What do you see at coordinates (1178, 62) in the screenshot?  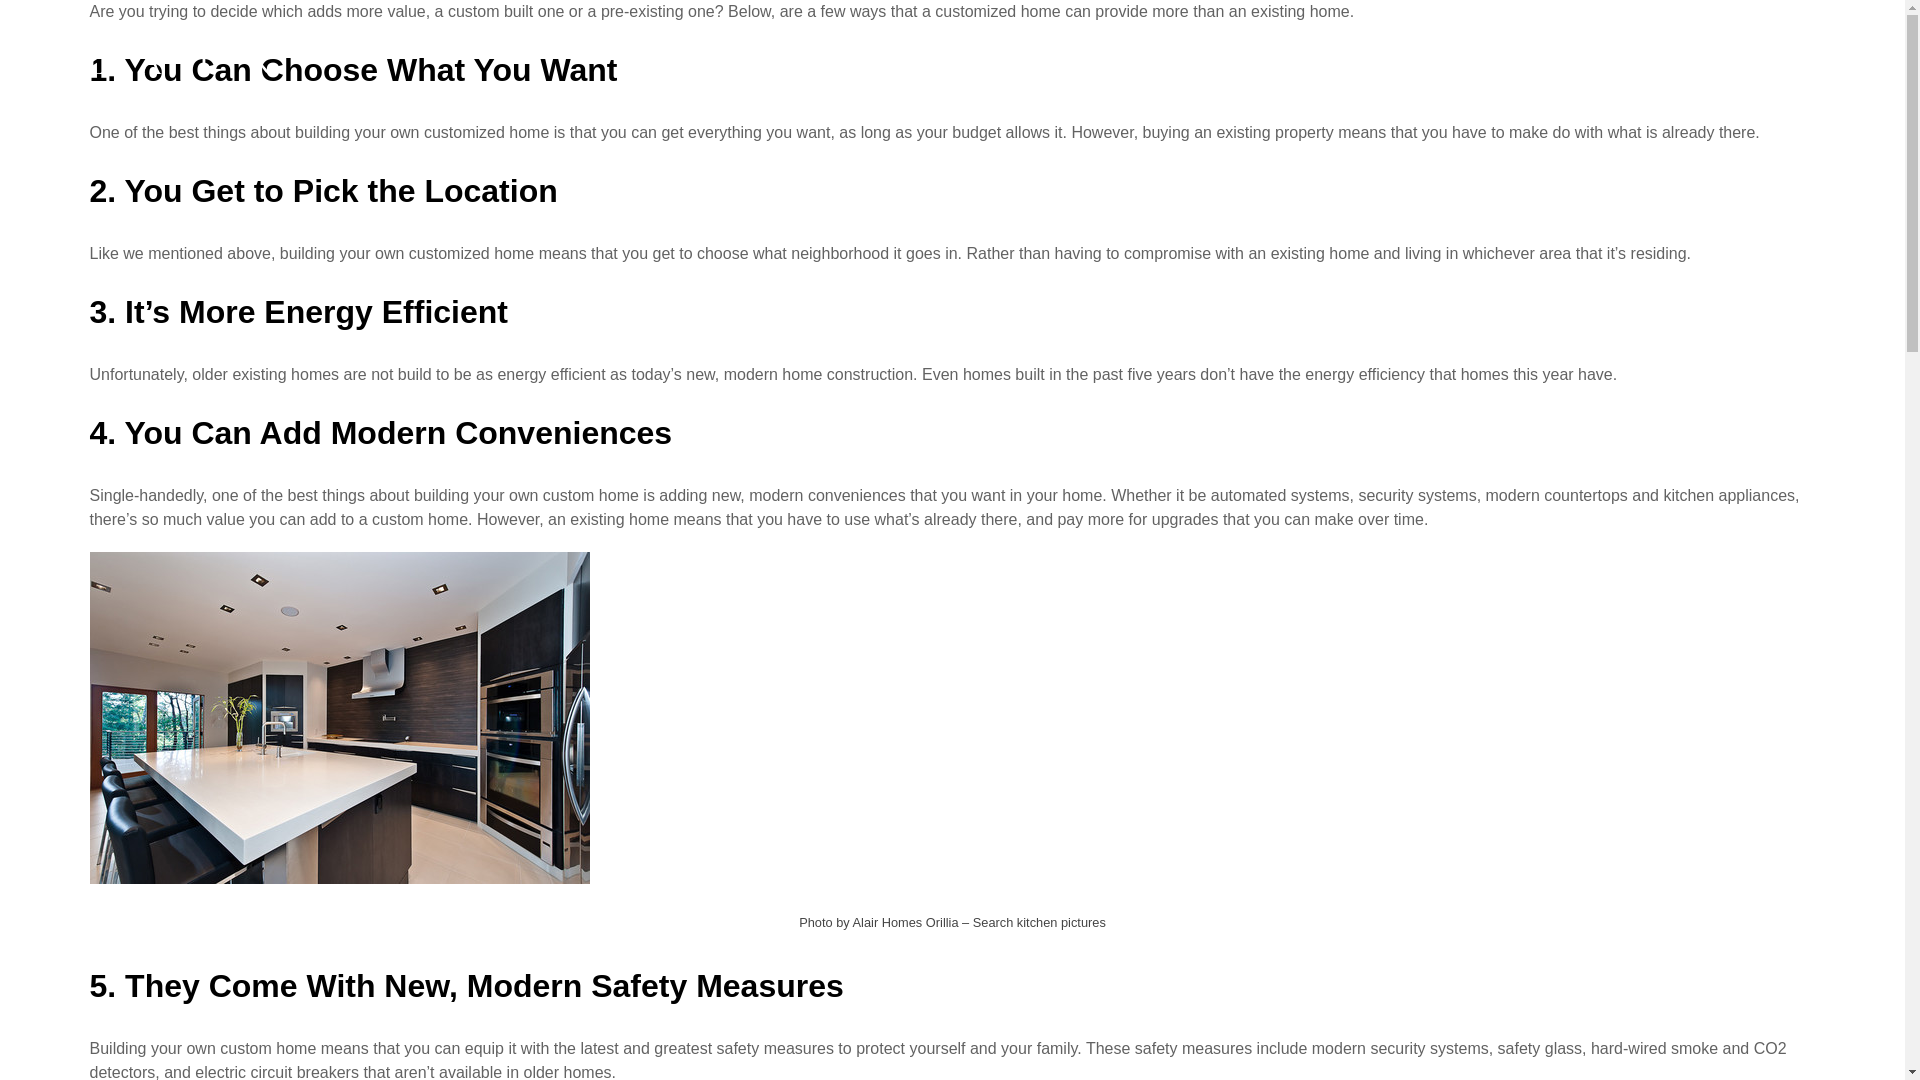 I see `RENOVATE` at bounding box center [1178, 62].